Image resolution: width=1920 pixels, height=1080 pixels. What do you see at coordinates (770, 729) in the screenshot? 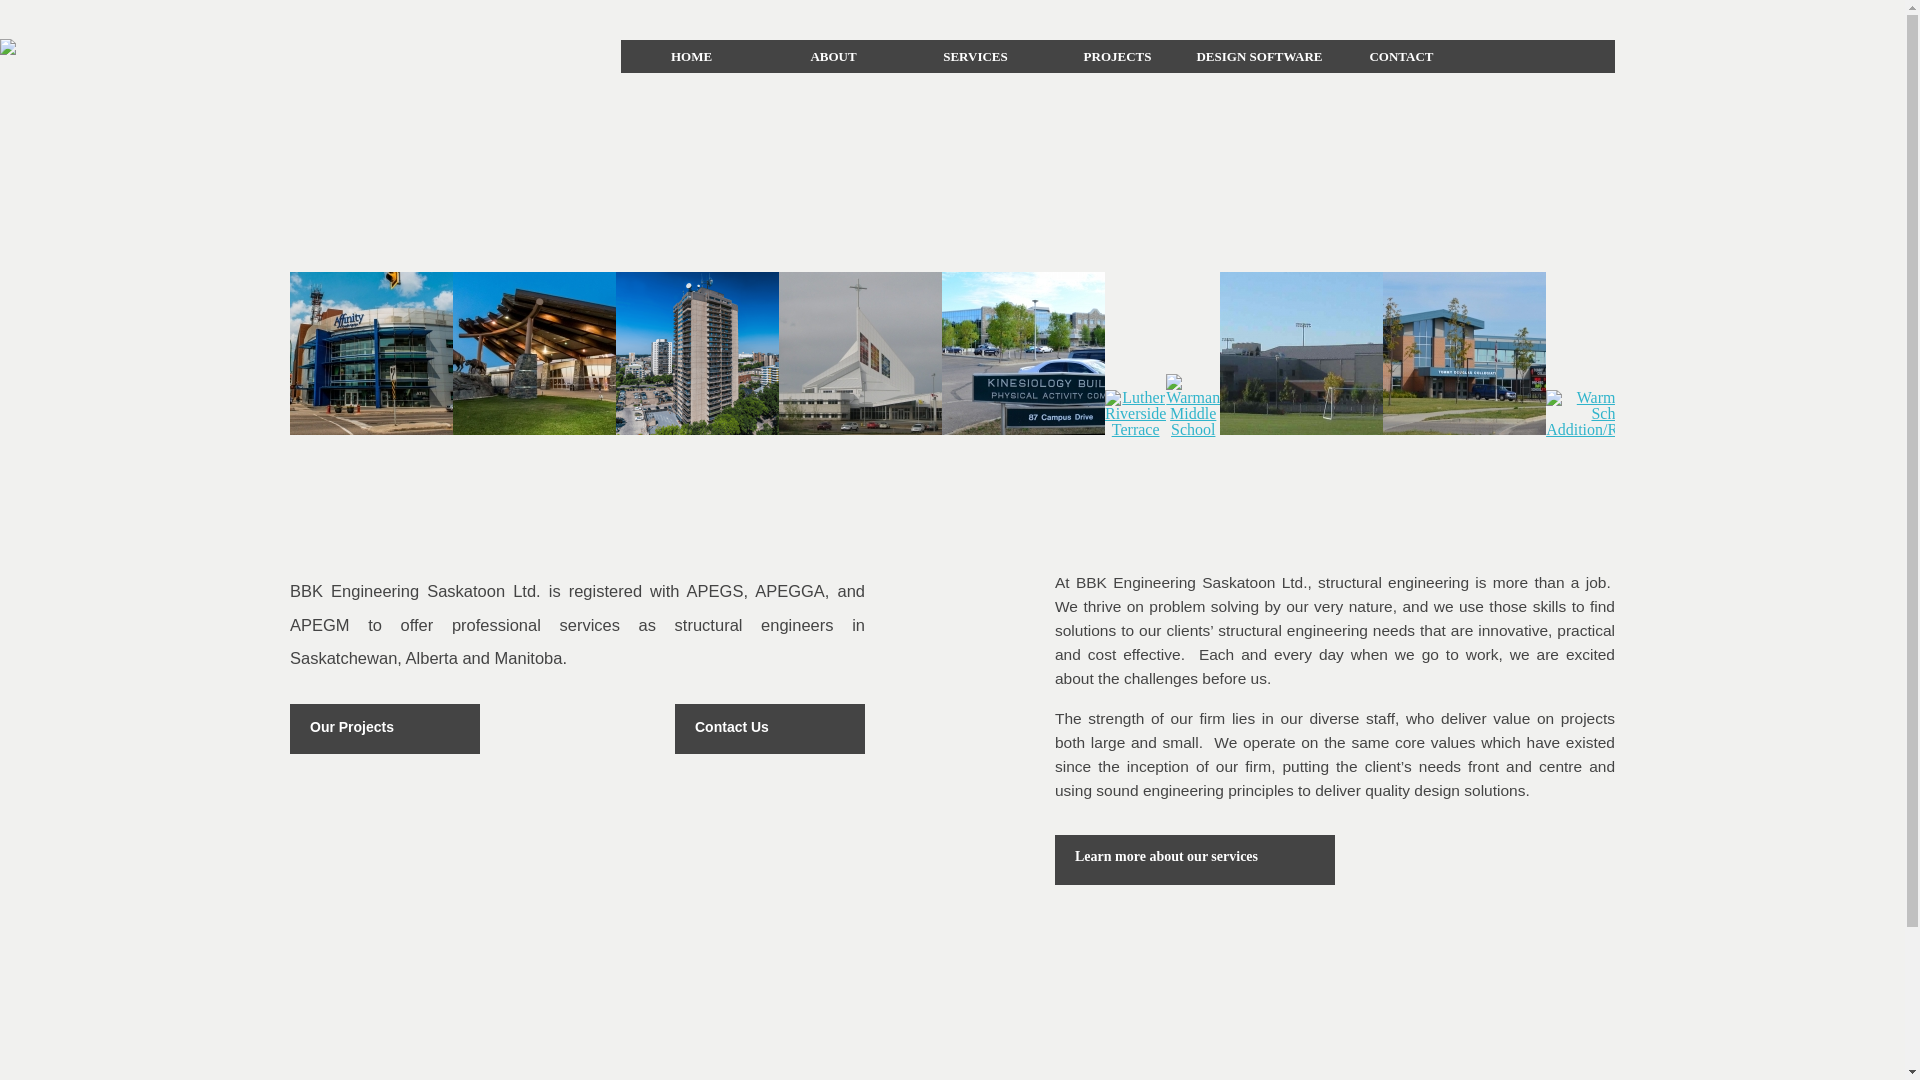
I see `Contact Us` at bounding box center [770, 729].